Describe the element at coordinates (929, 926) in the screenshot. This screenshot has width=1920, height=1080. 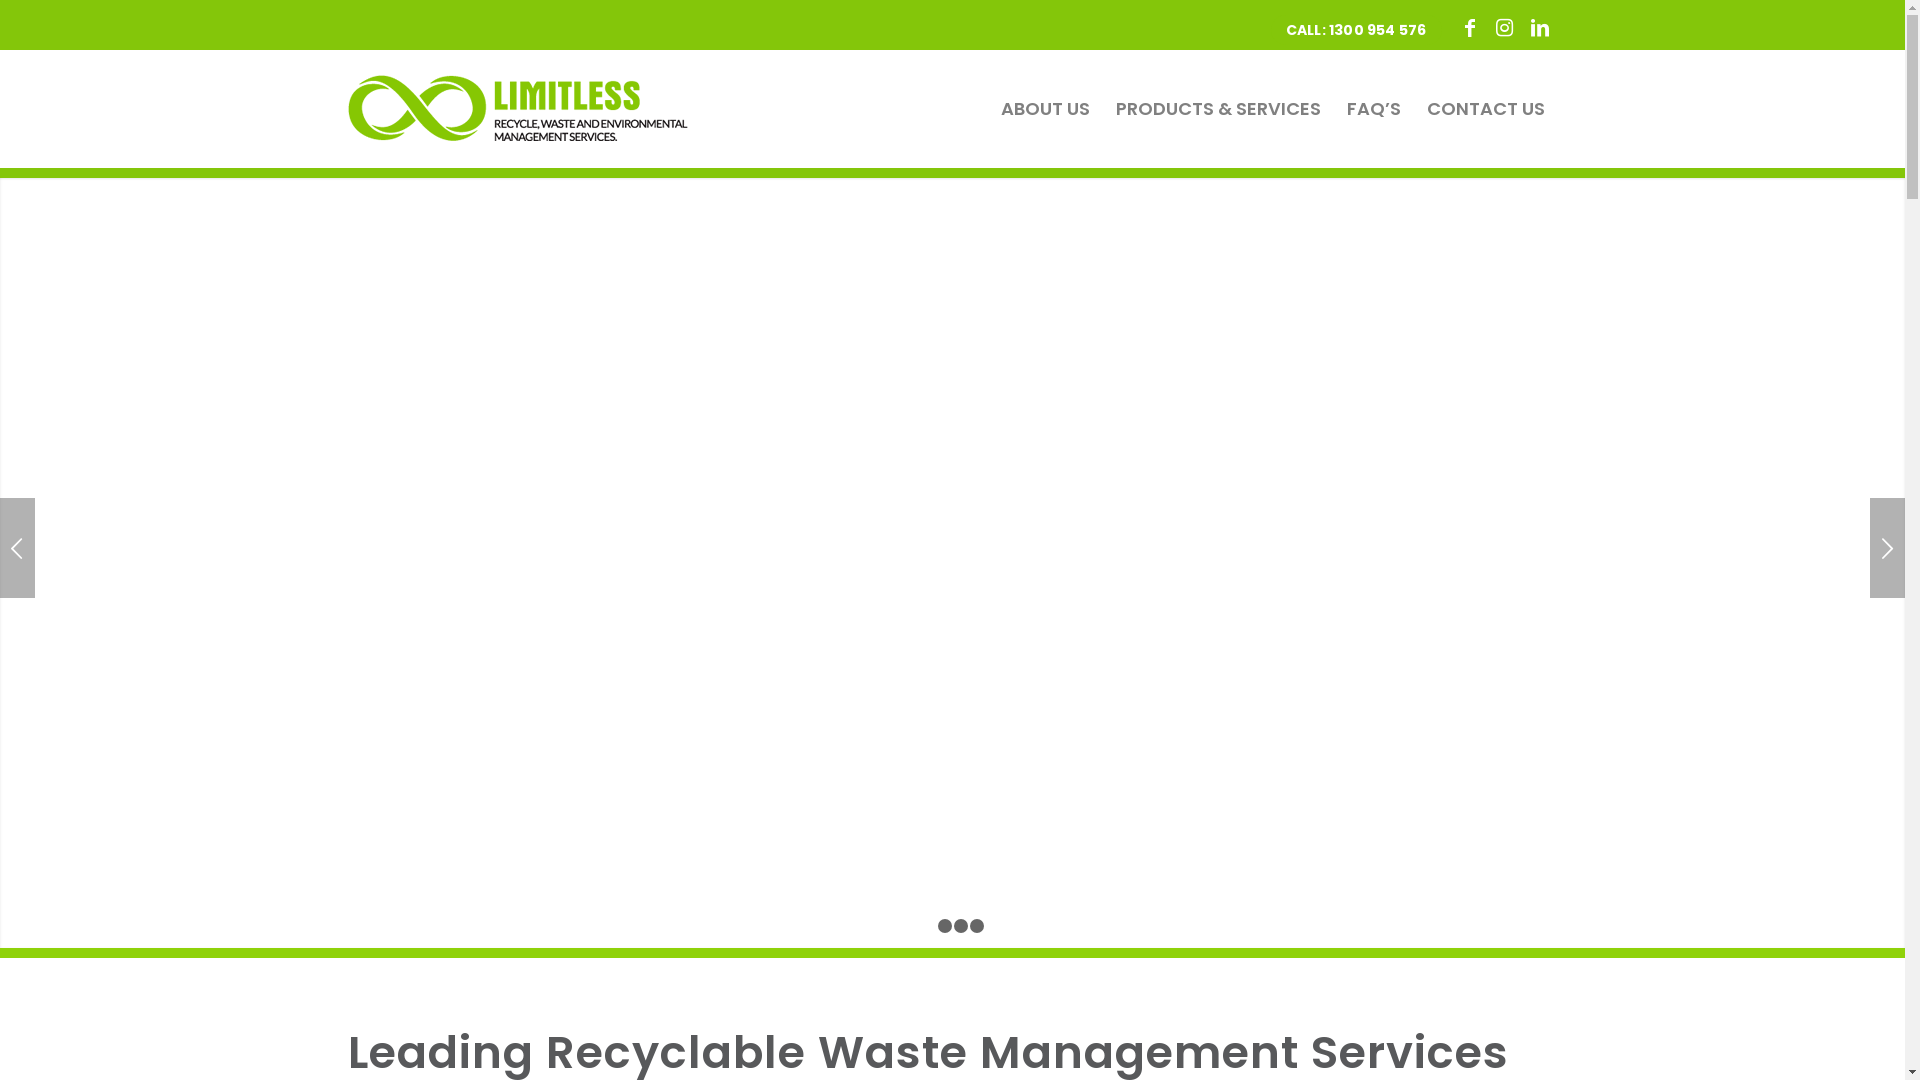
I see `1` at that location.